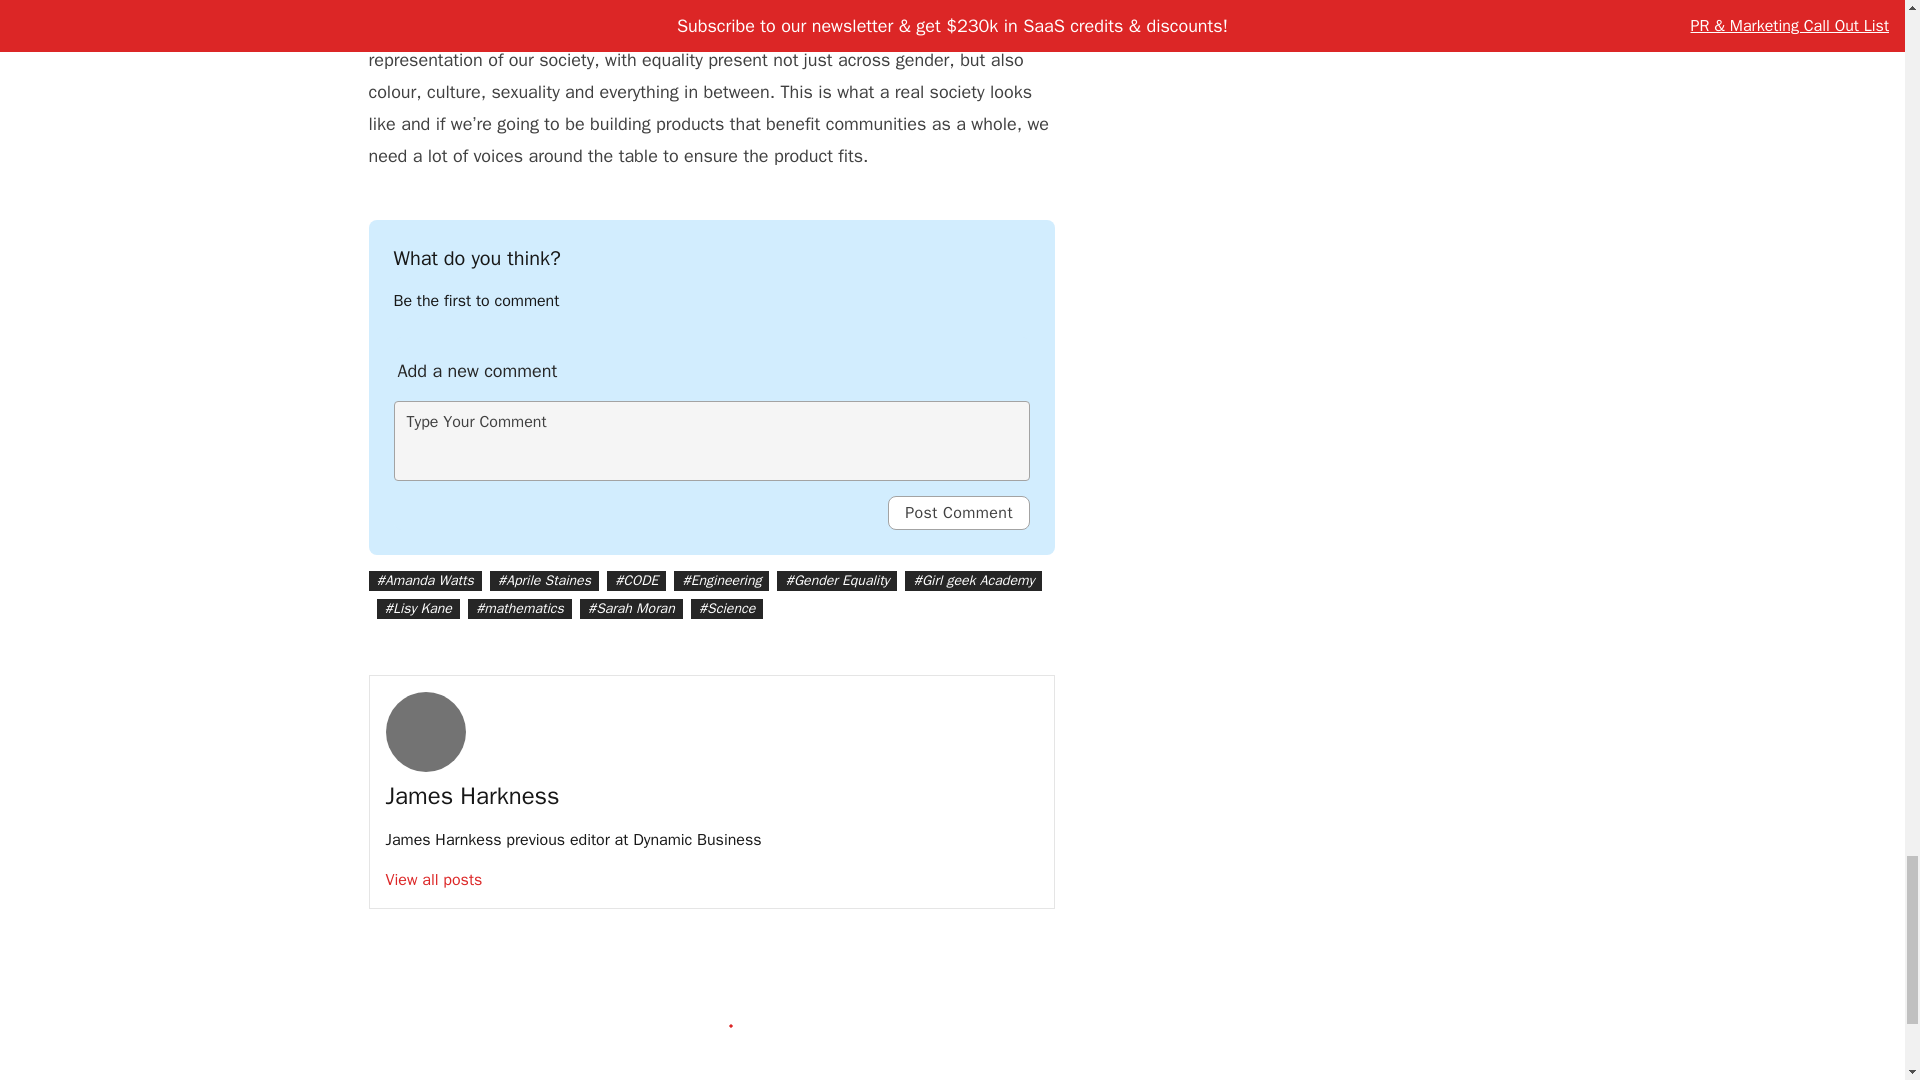 The image size is (1920, 1080). What do you see at coordinates (958, 512) in the screenshot?
I see `Post Comment` at bounding box center [958, 512].